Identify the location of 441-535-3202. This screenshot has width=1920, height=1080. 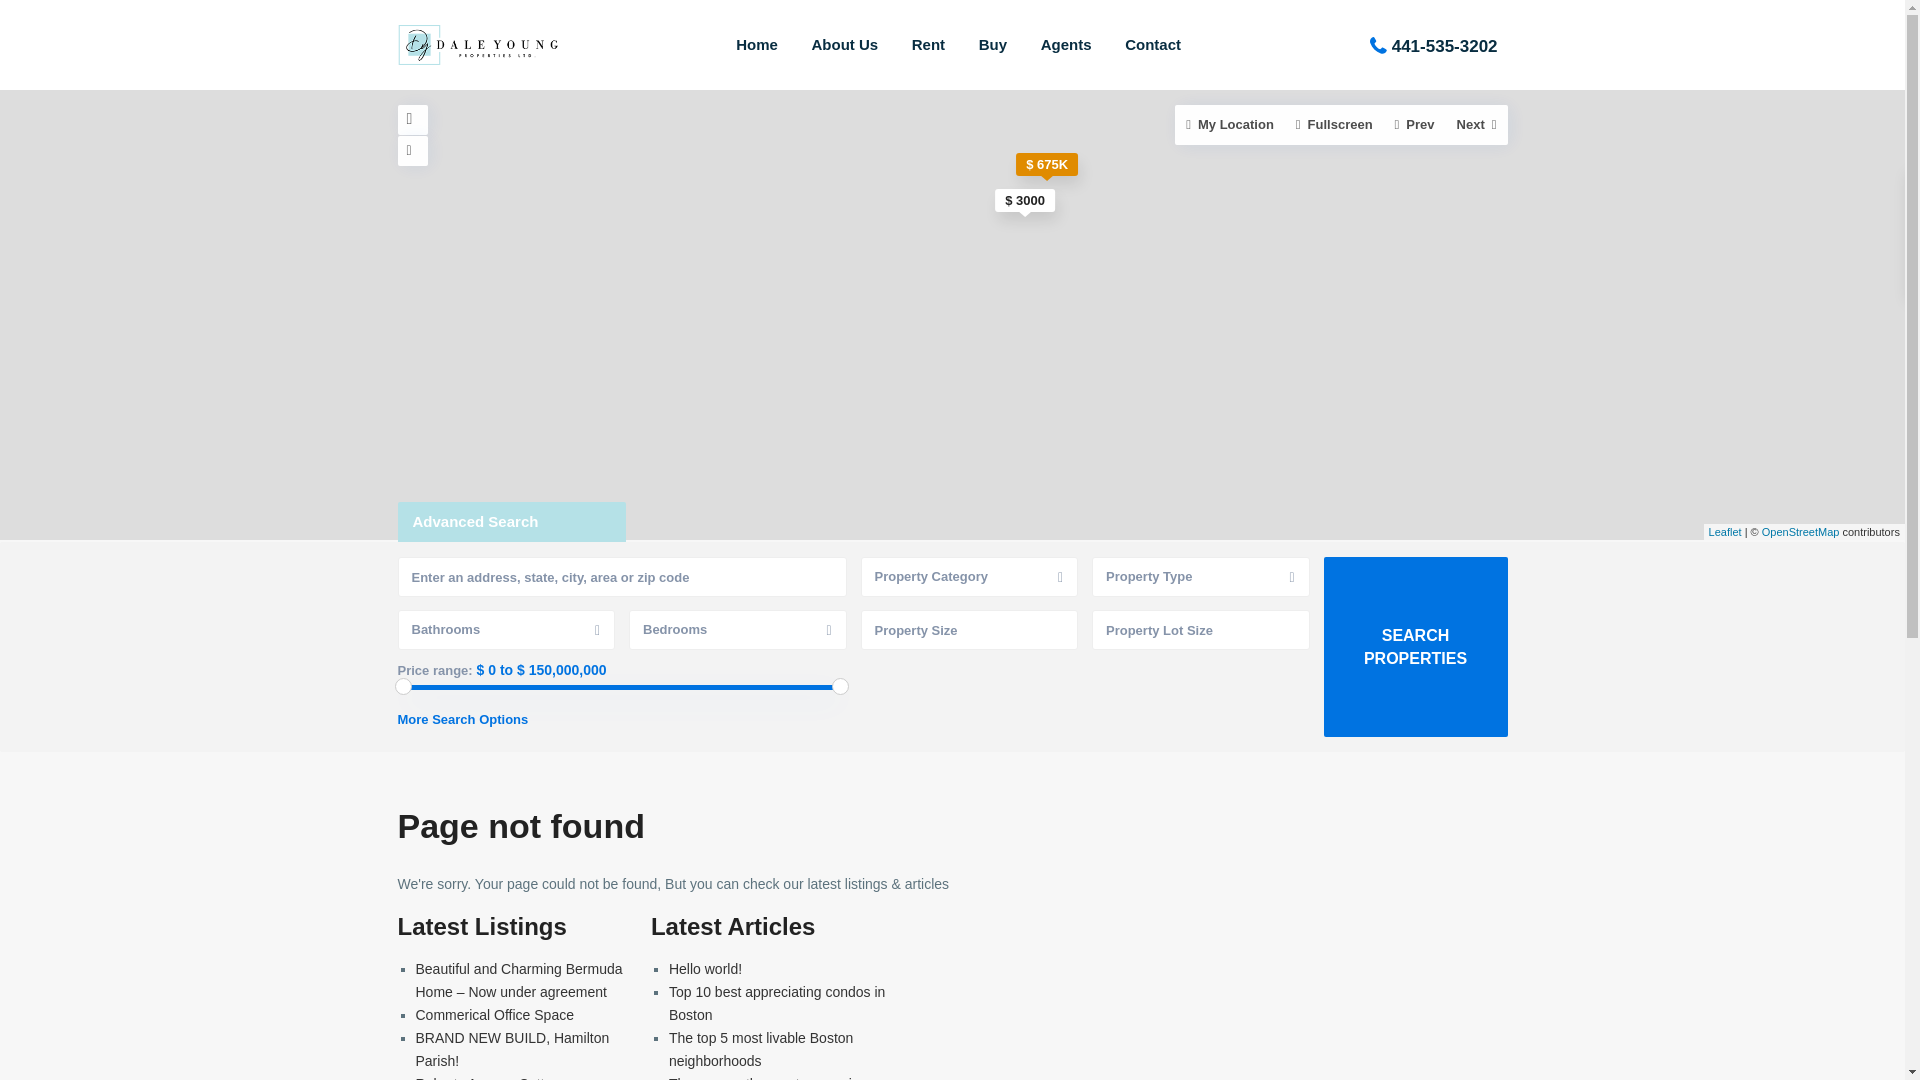
(1444, 45).